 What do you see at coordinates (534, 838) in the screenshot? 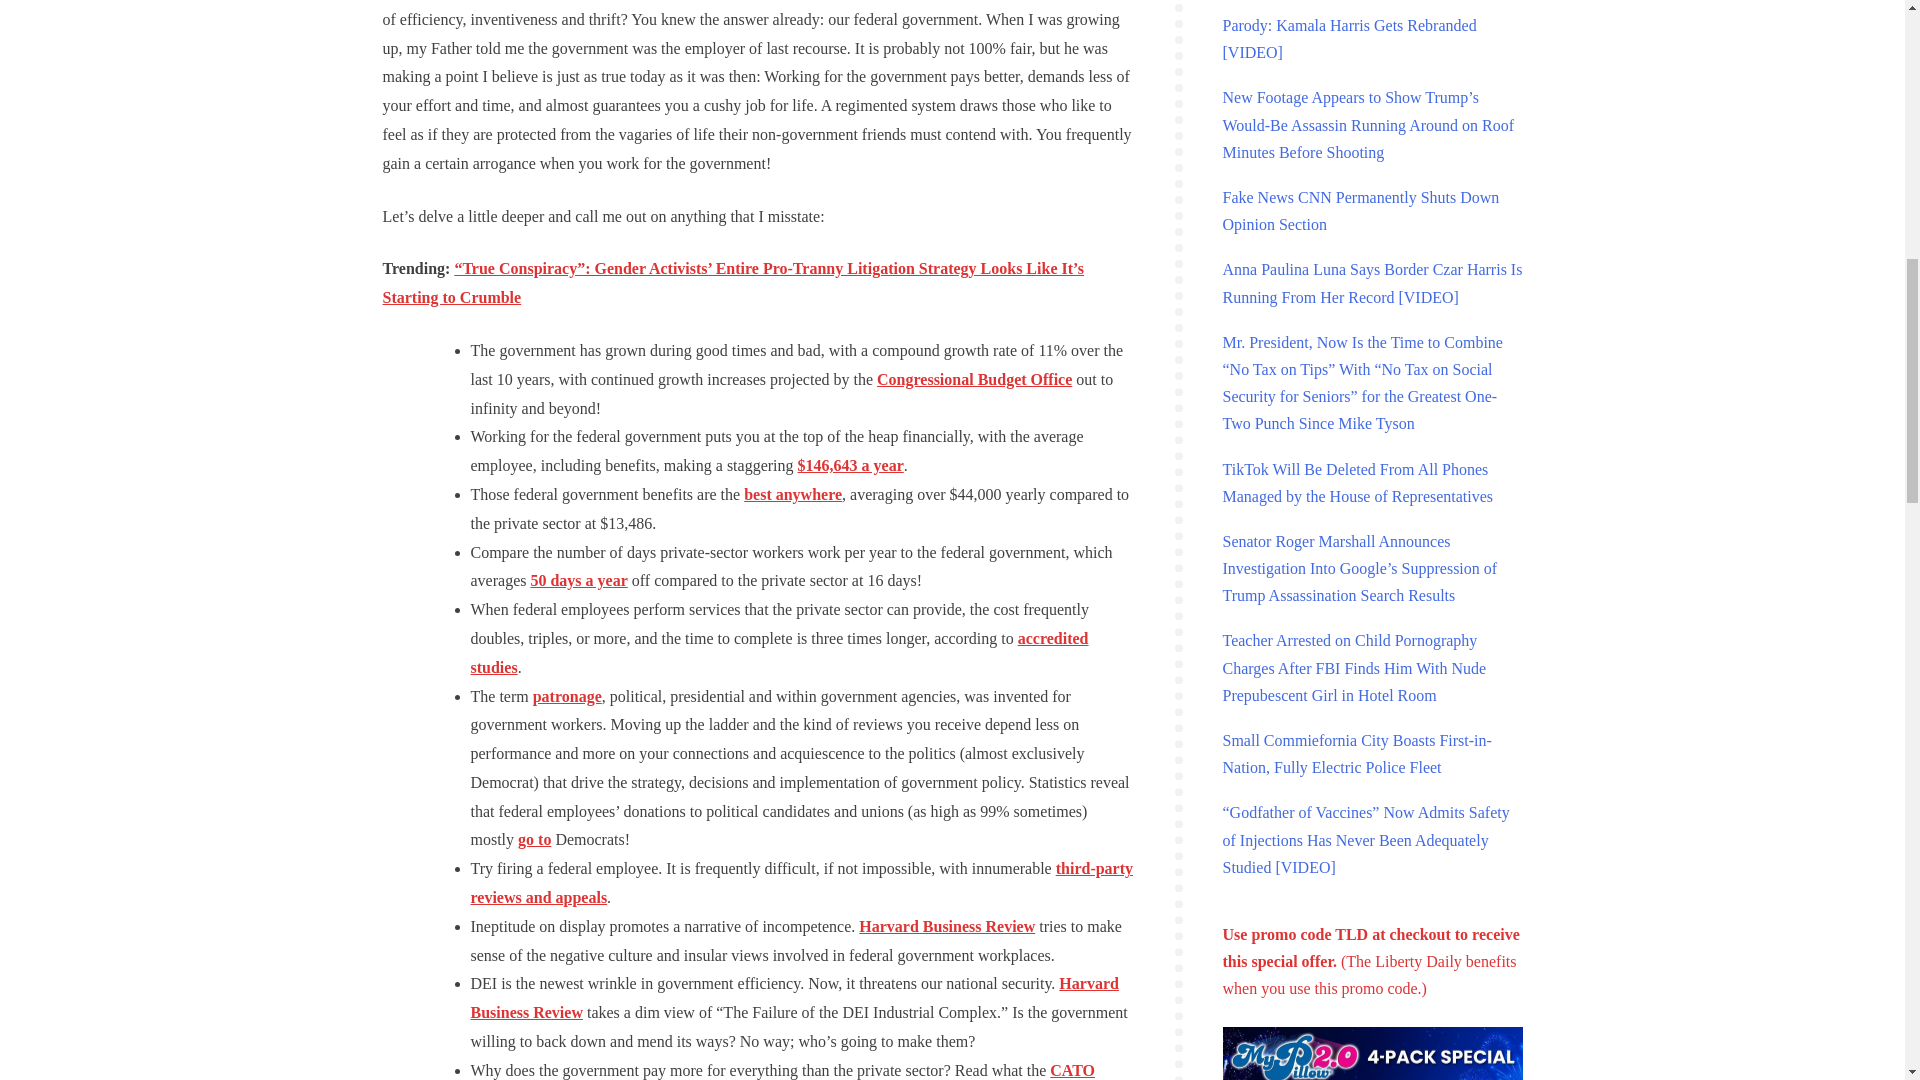
I see `go to` at bounding box center [534, 838].